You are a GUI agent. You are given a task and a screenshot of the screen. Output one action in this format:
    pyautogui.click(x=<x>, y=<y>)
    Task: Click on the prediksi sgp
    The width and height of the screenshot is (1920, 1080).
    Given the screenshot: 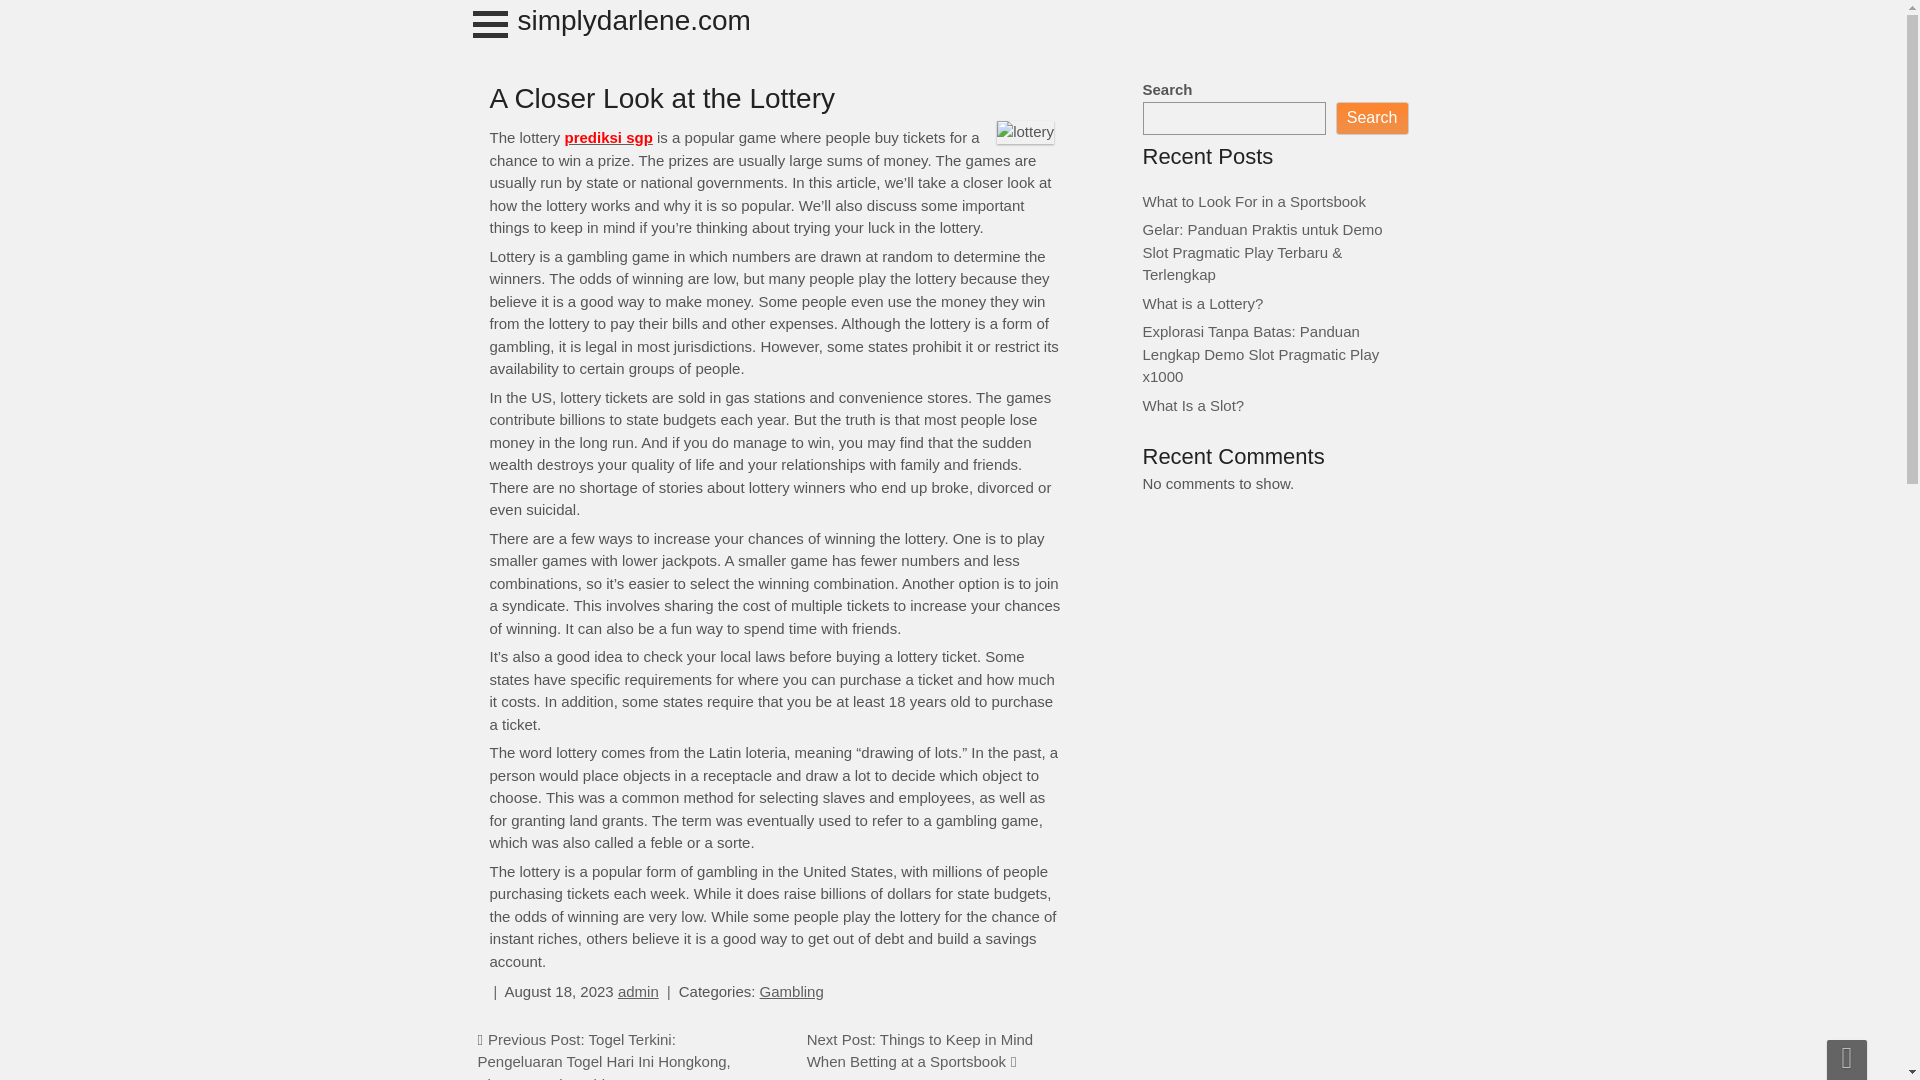 What is the action you would take?
    pyautogui.click(x=608, y=136)
    